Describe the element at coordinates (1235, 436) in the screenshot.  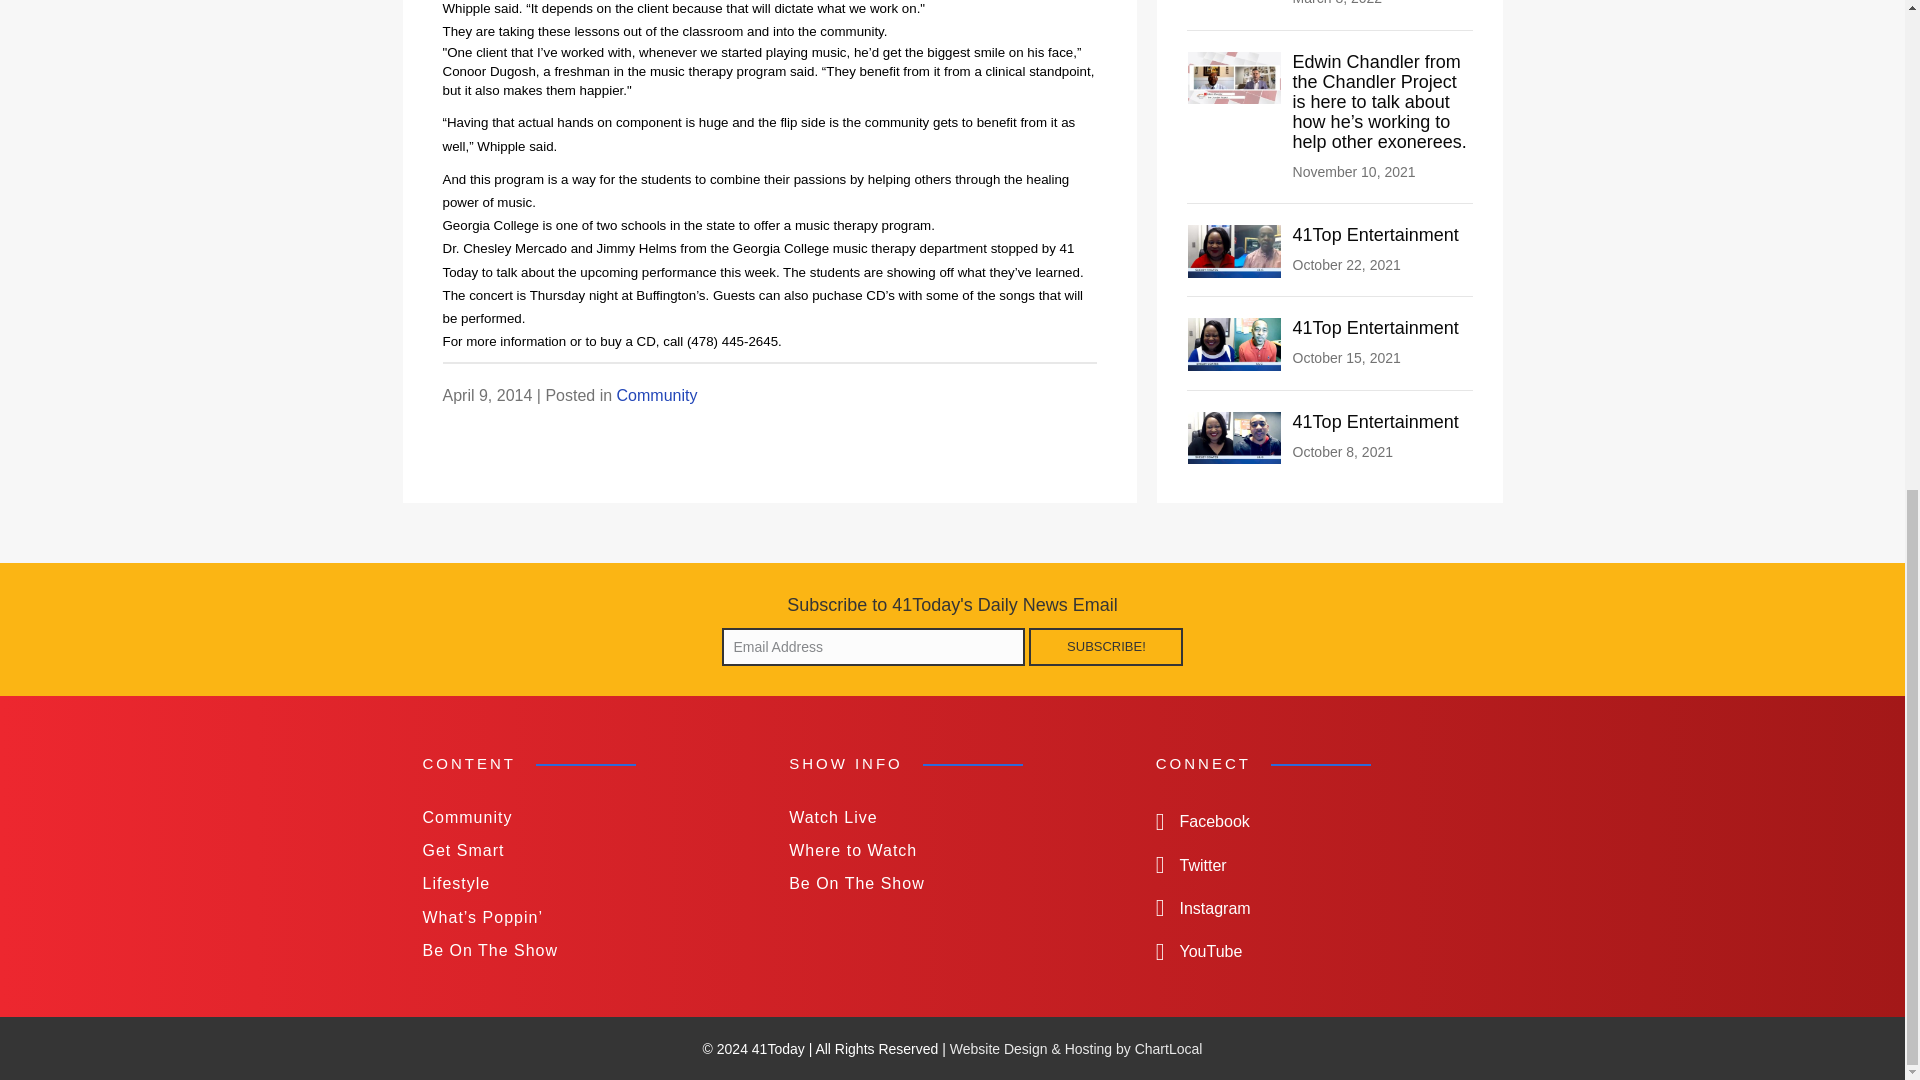
I see `41Top Entertainment` at that location.